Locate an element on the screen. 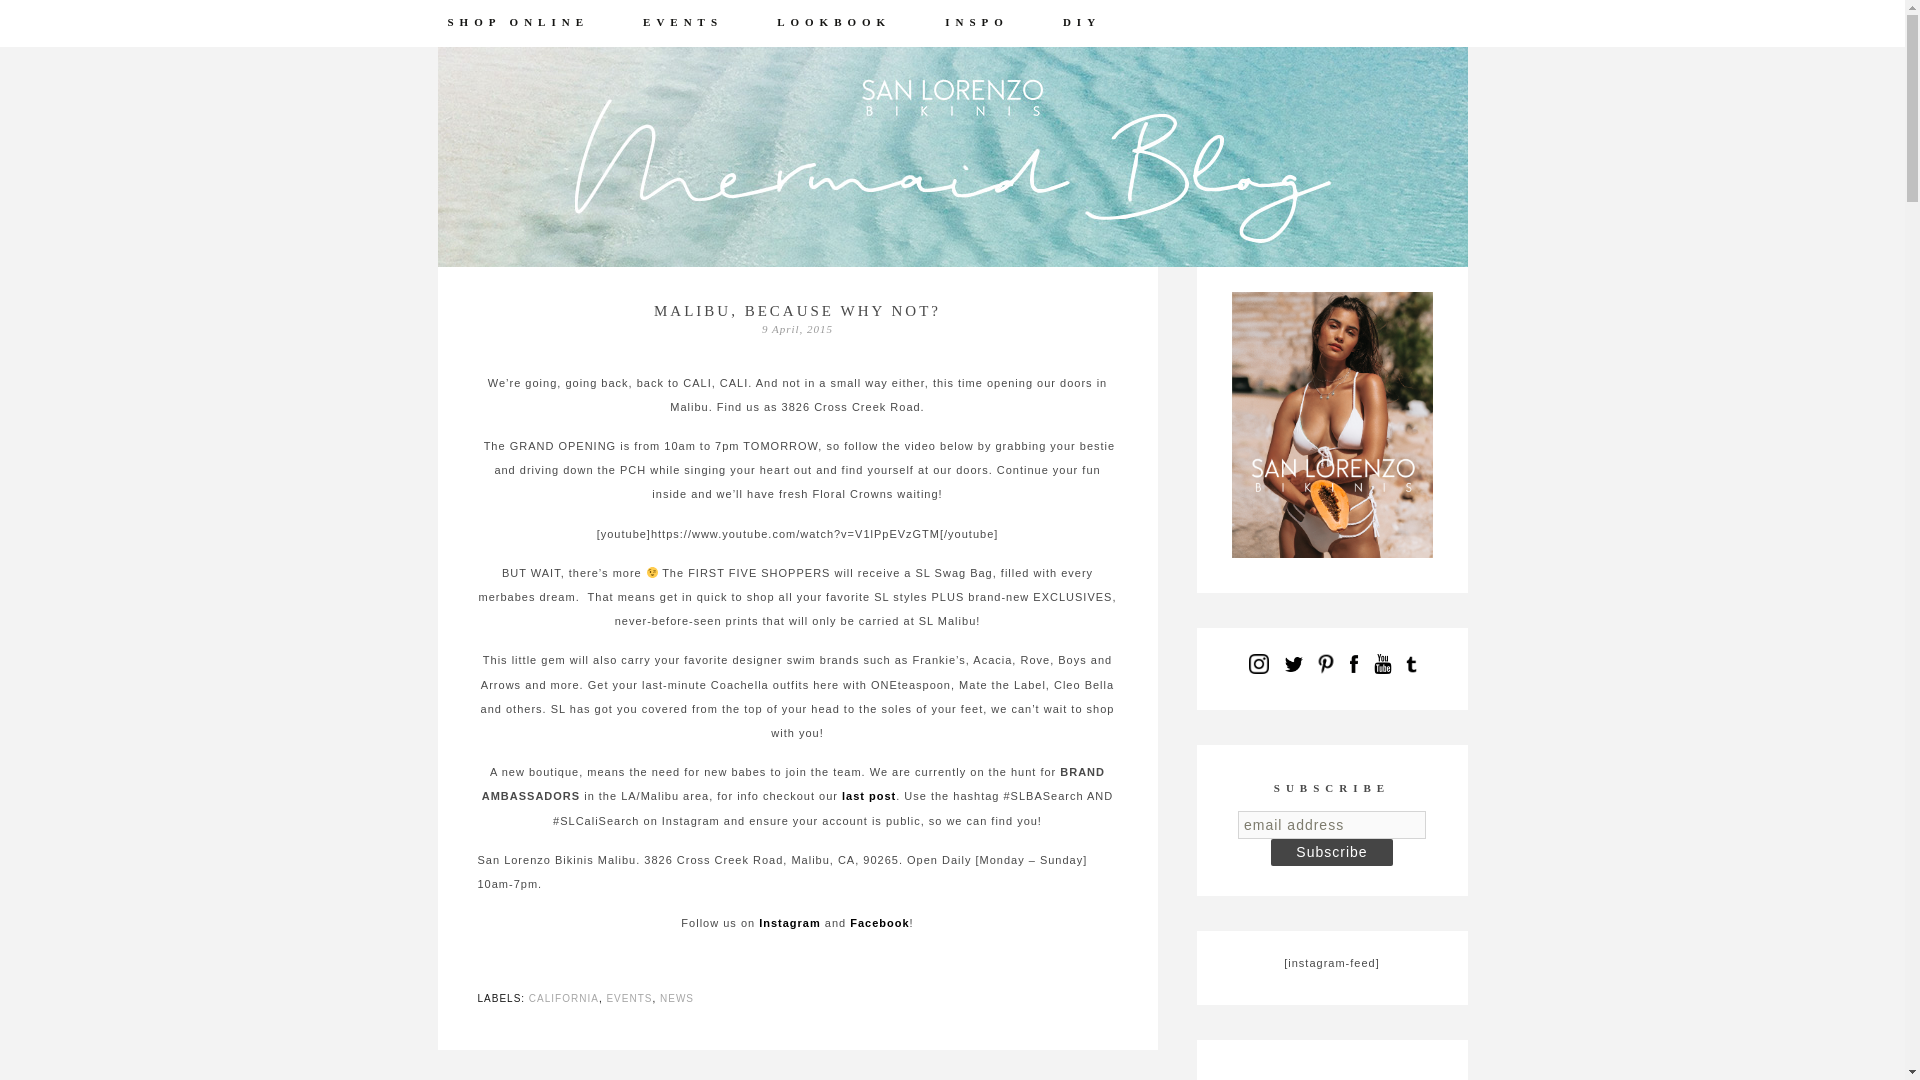 This screenshot has width=1920, height=1080. MEET OUR AMBASSADORS is located at coordinates (606, 56).